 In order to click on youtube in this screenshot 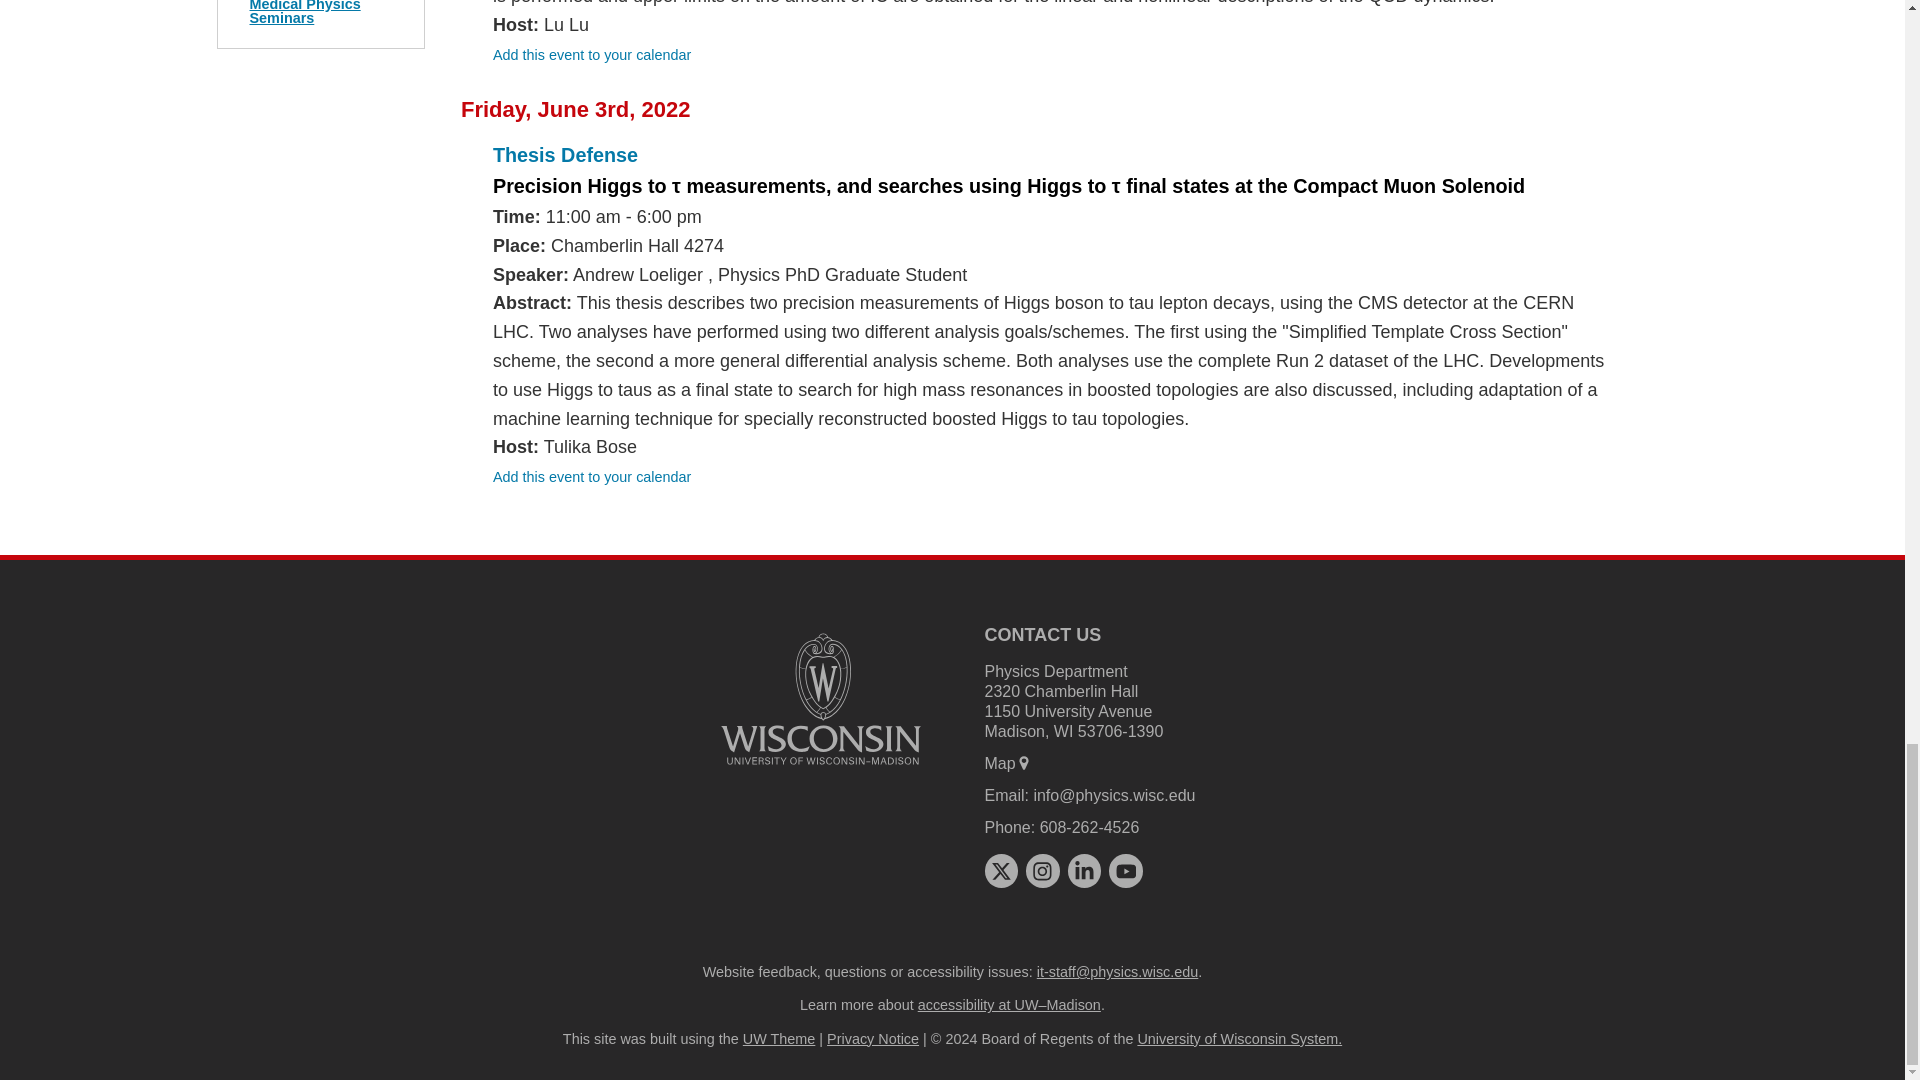, I will do `click(1126, 870)`.